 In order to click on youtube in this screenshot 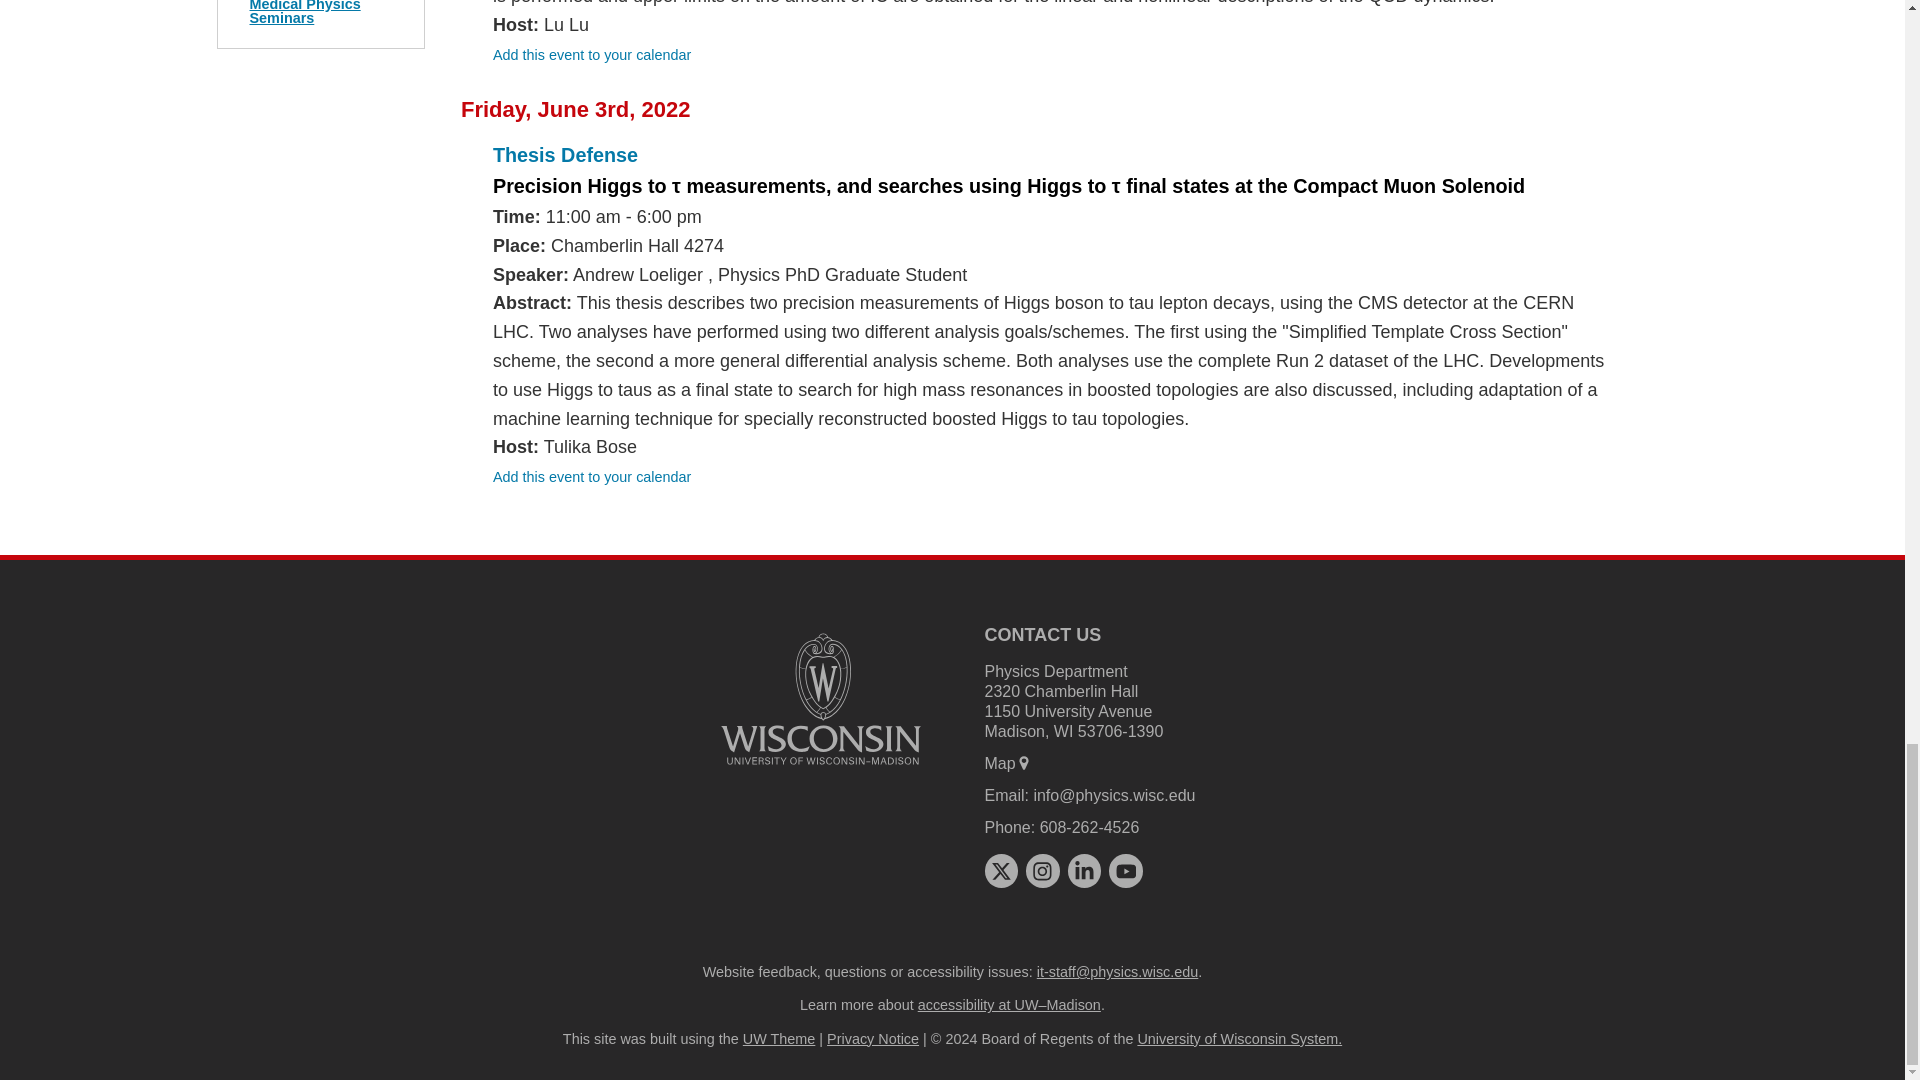, I will do `click(1126, 870)`.